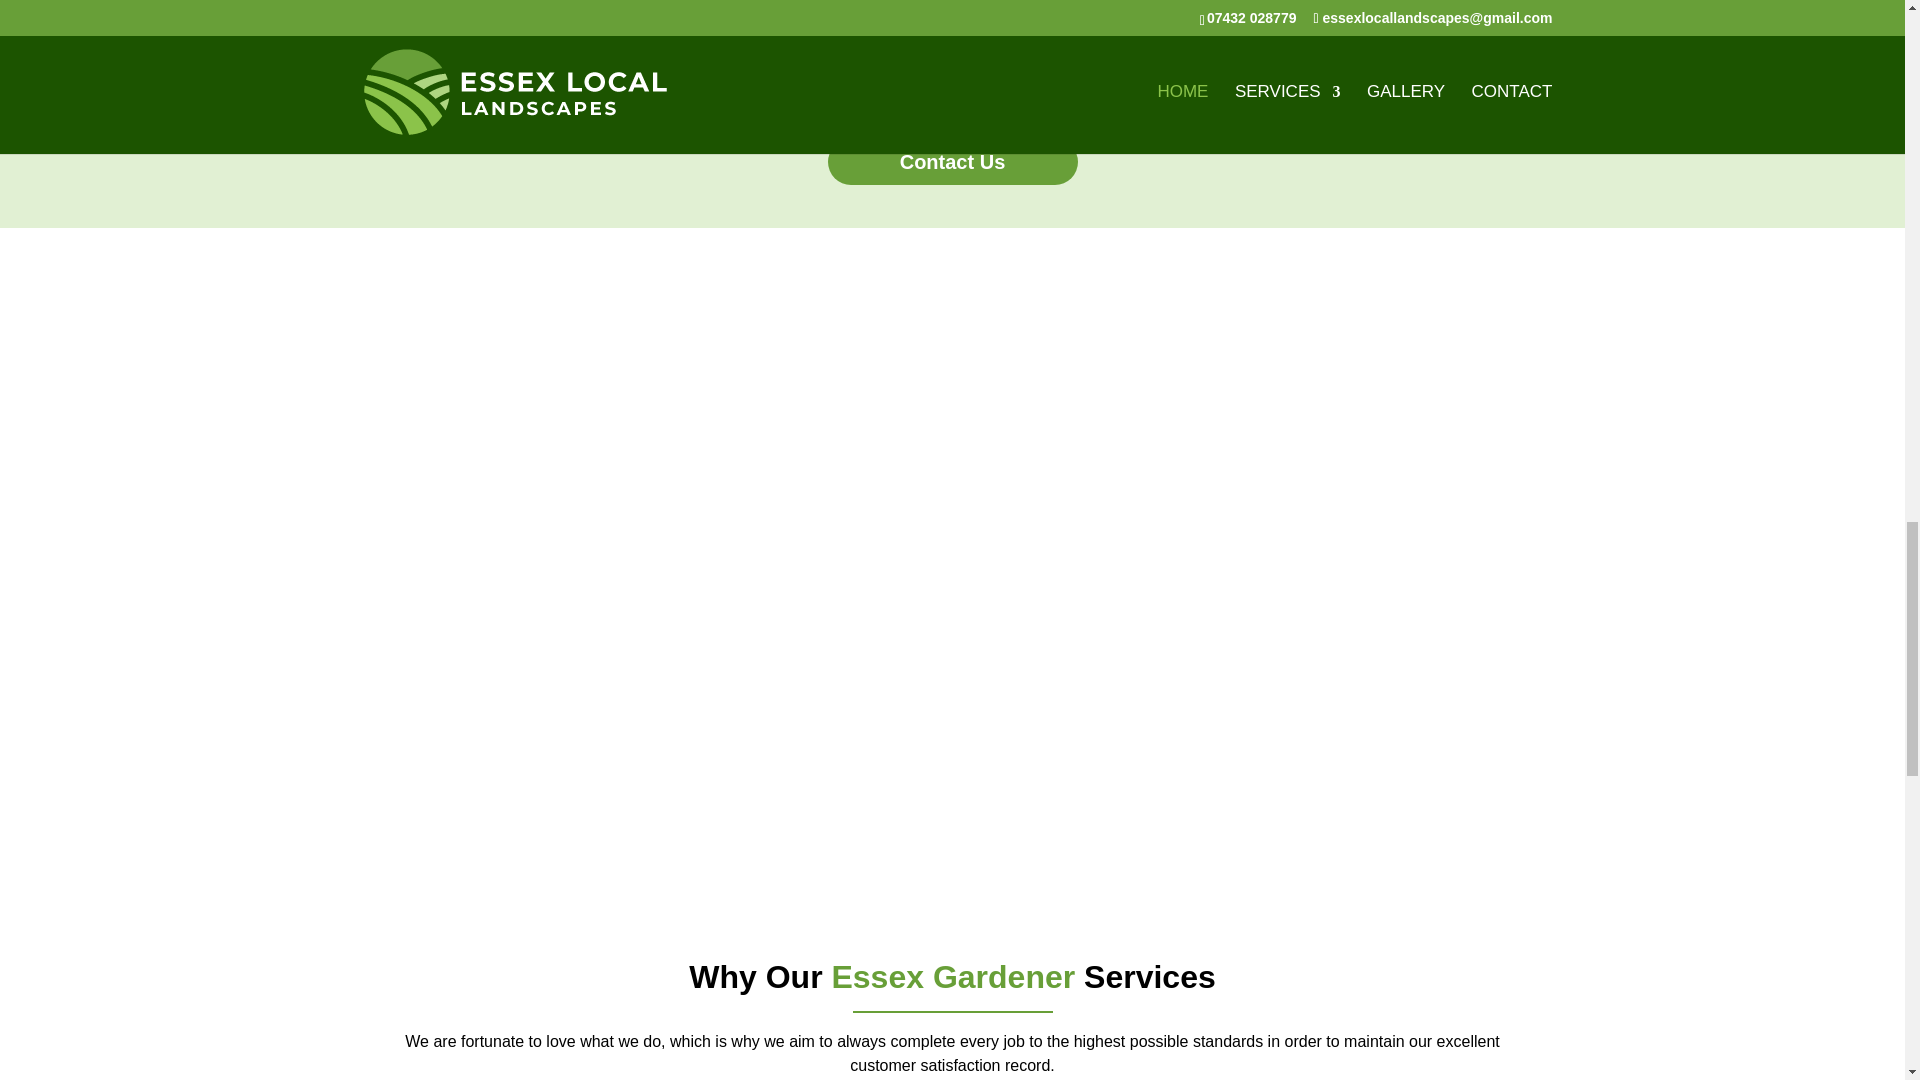 The image size is (1920, 1080). I want to click on Contact Us, so click(952, 162).